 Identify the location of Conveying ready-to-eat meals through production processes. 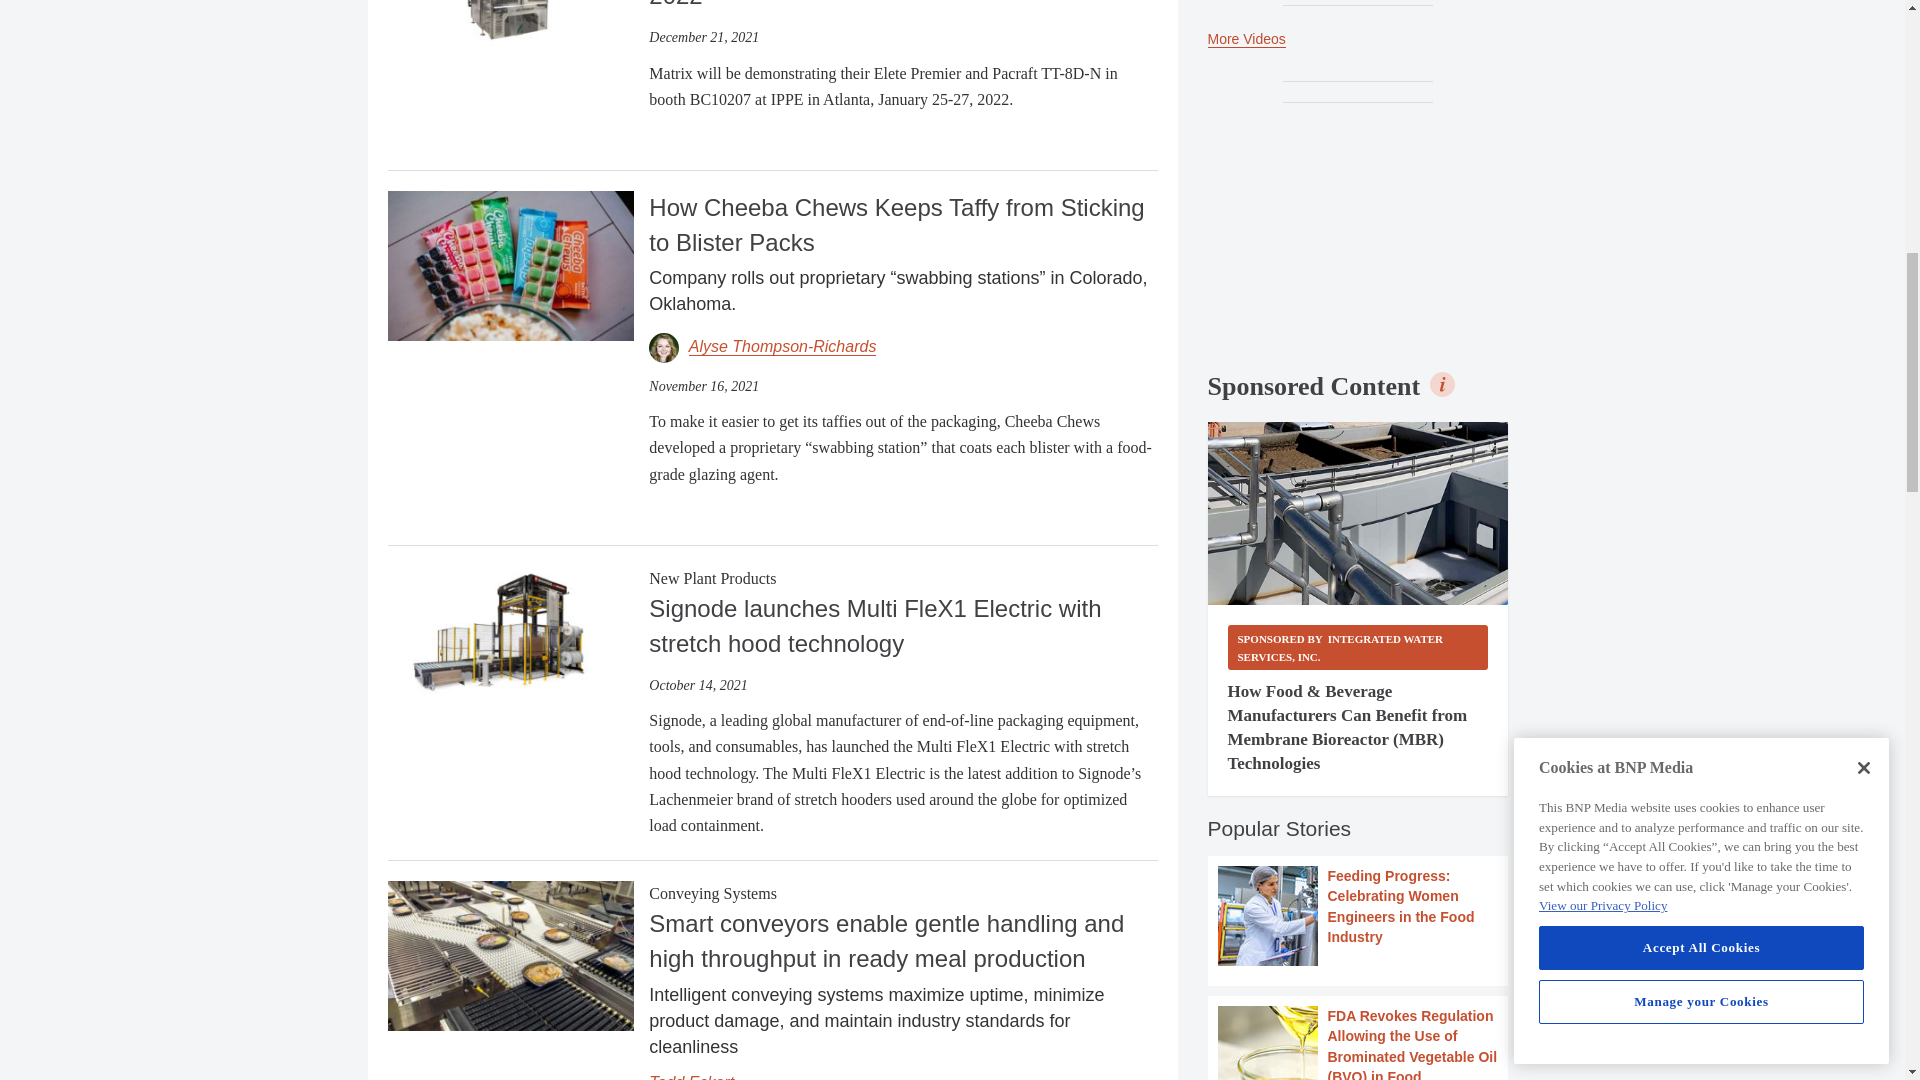
(510, 956).